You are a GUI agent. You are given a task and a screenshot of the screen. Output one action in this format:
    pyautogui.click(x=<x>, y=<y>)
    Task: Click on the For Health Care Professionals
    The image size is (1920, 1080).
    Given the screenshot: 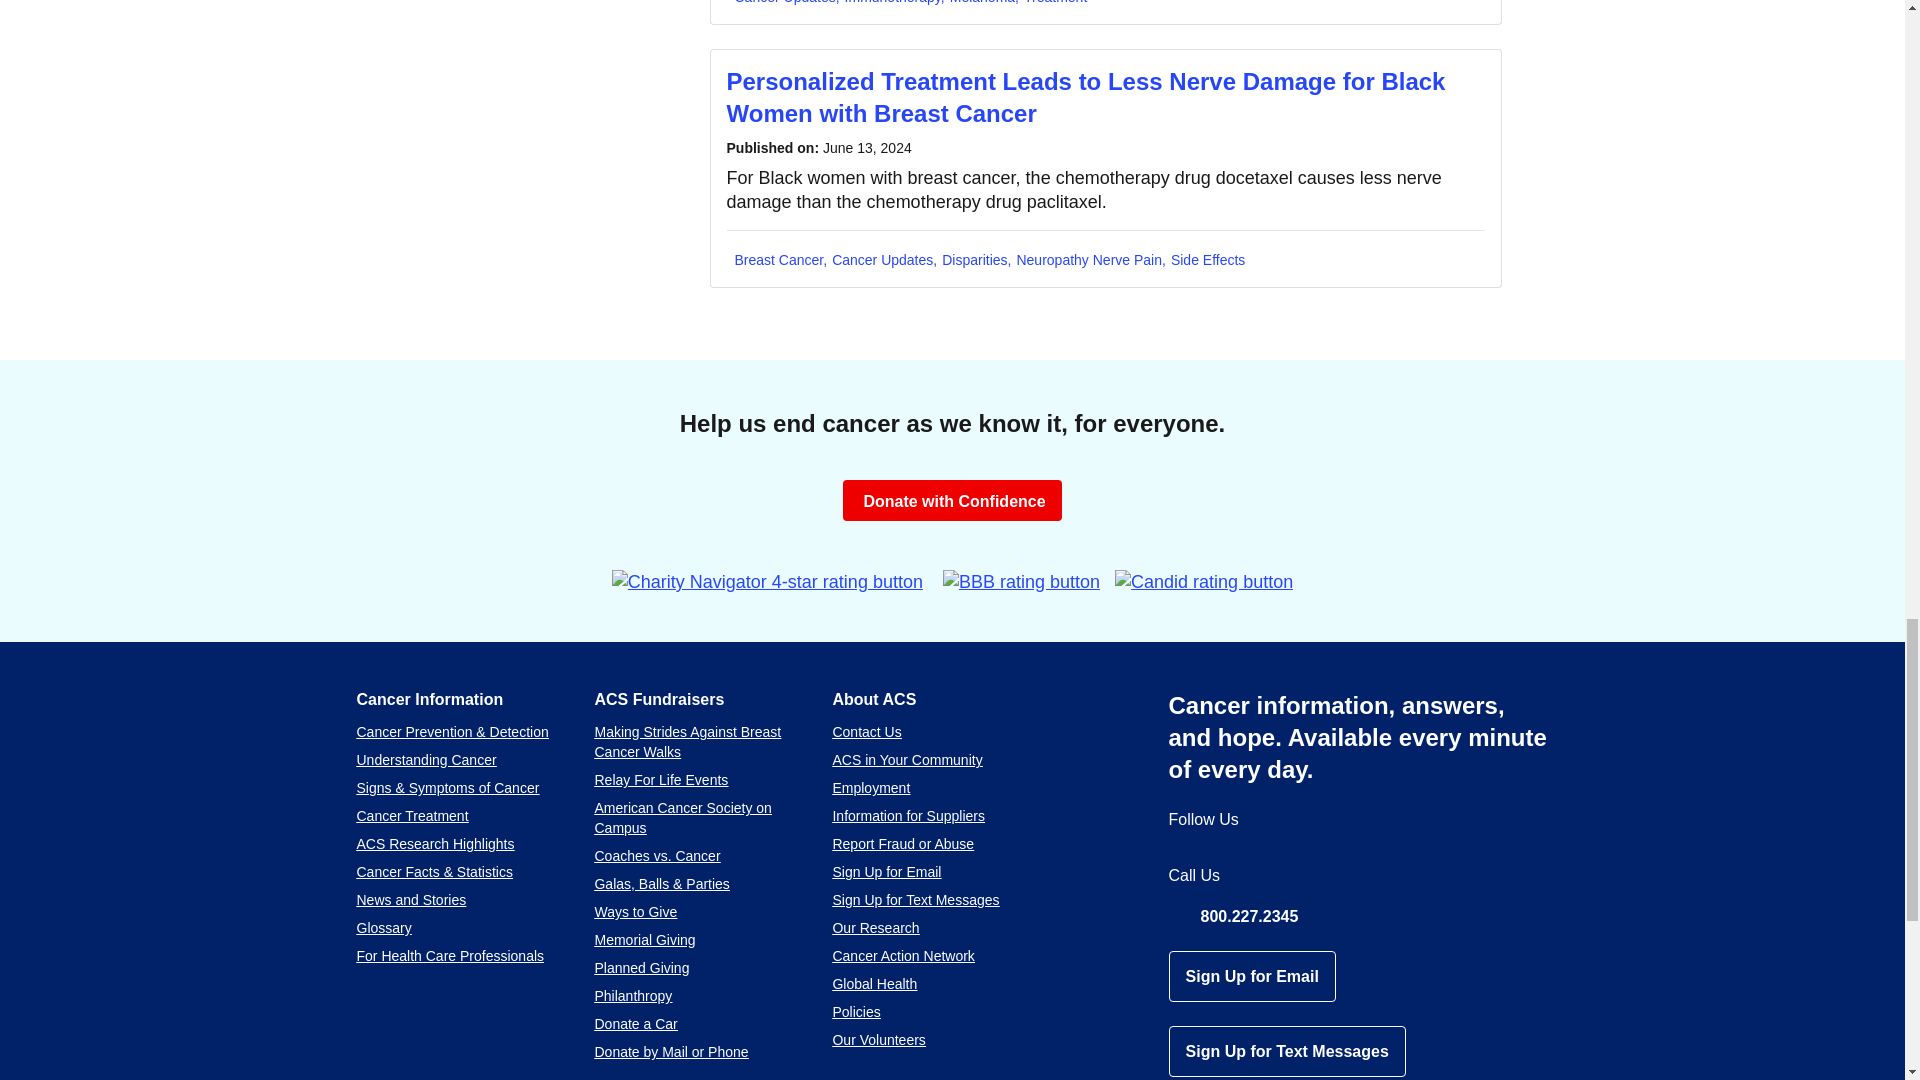 What is the action you would take?
    pyautogui.click(x=449, y=956)
    